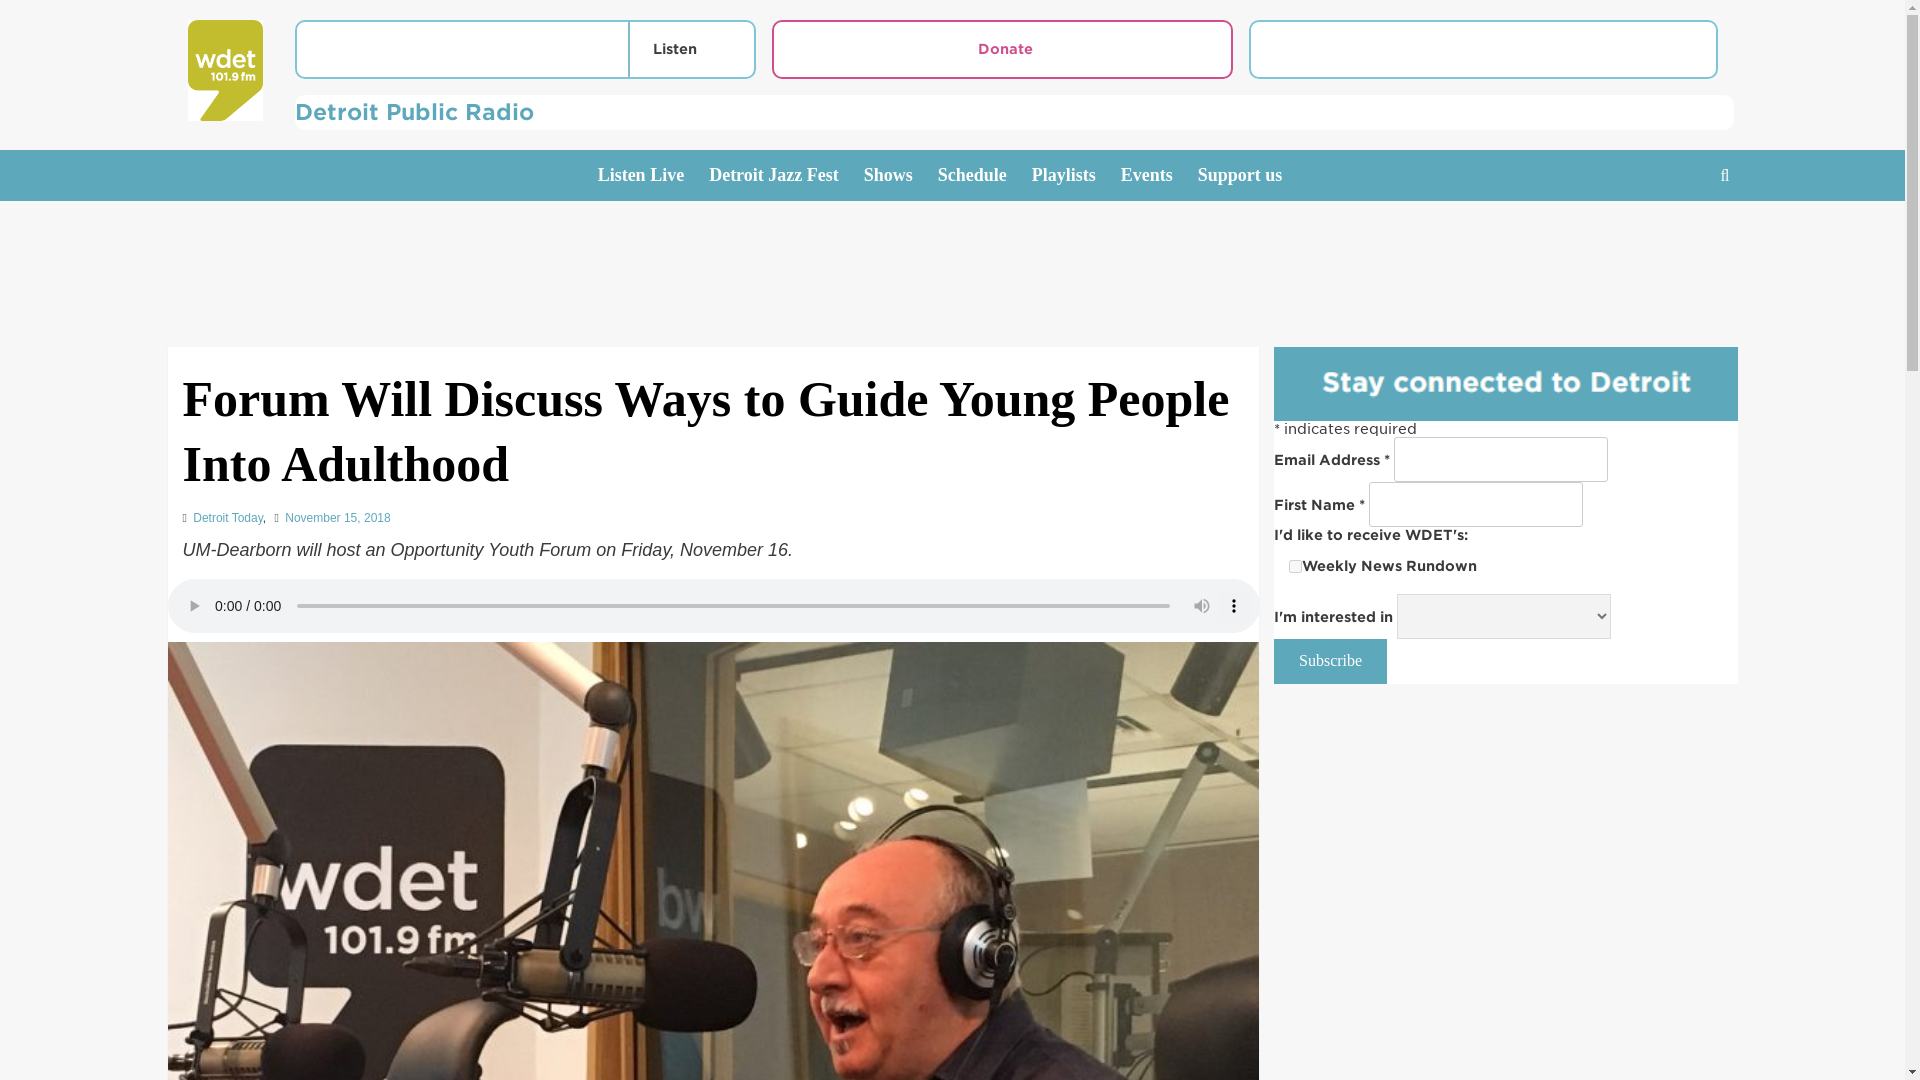 This screenshot has width=1920, height=1080. What do you see at coordinates (1002, 49) in the screenshot?
I see `Donate` at bounding box center [1002, 49].